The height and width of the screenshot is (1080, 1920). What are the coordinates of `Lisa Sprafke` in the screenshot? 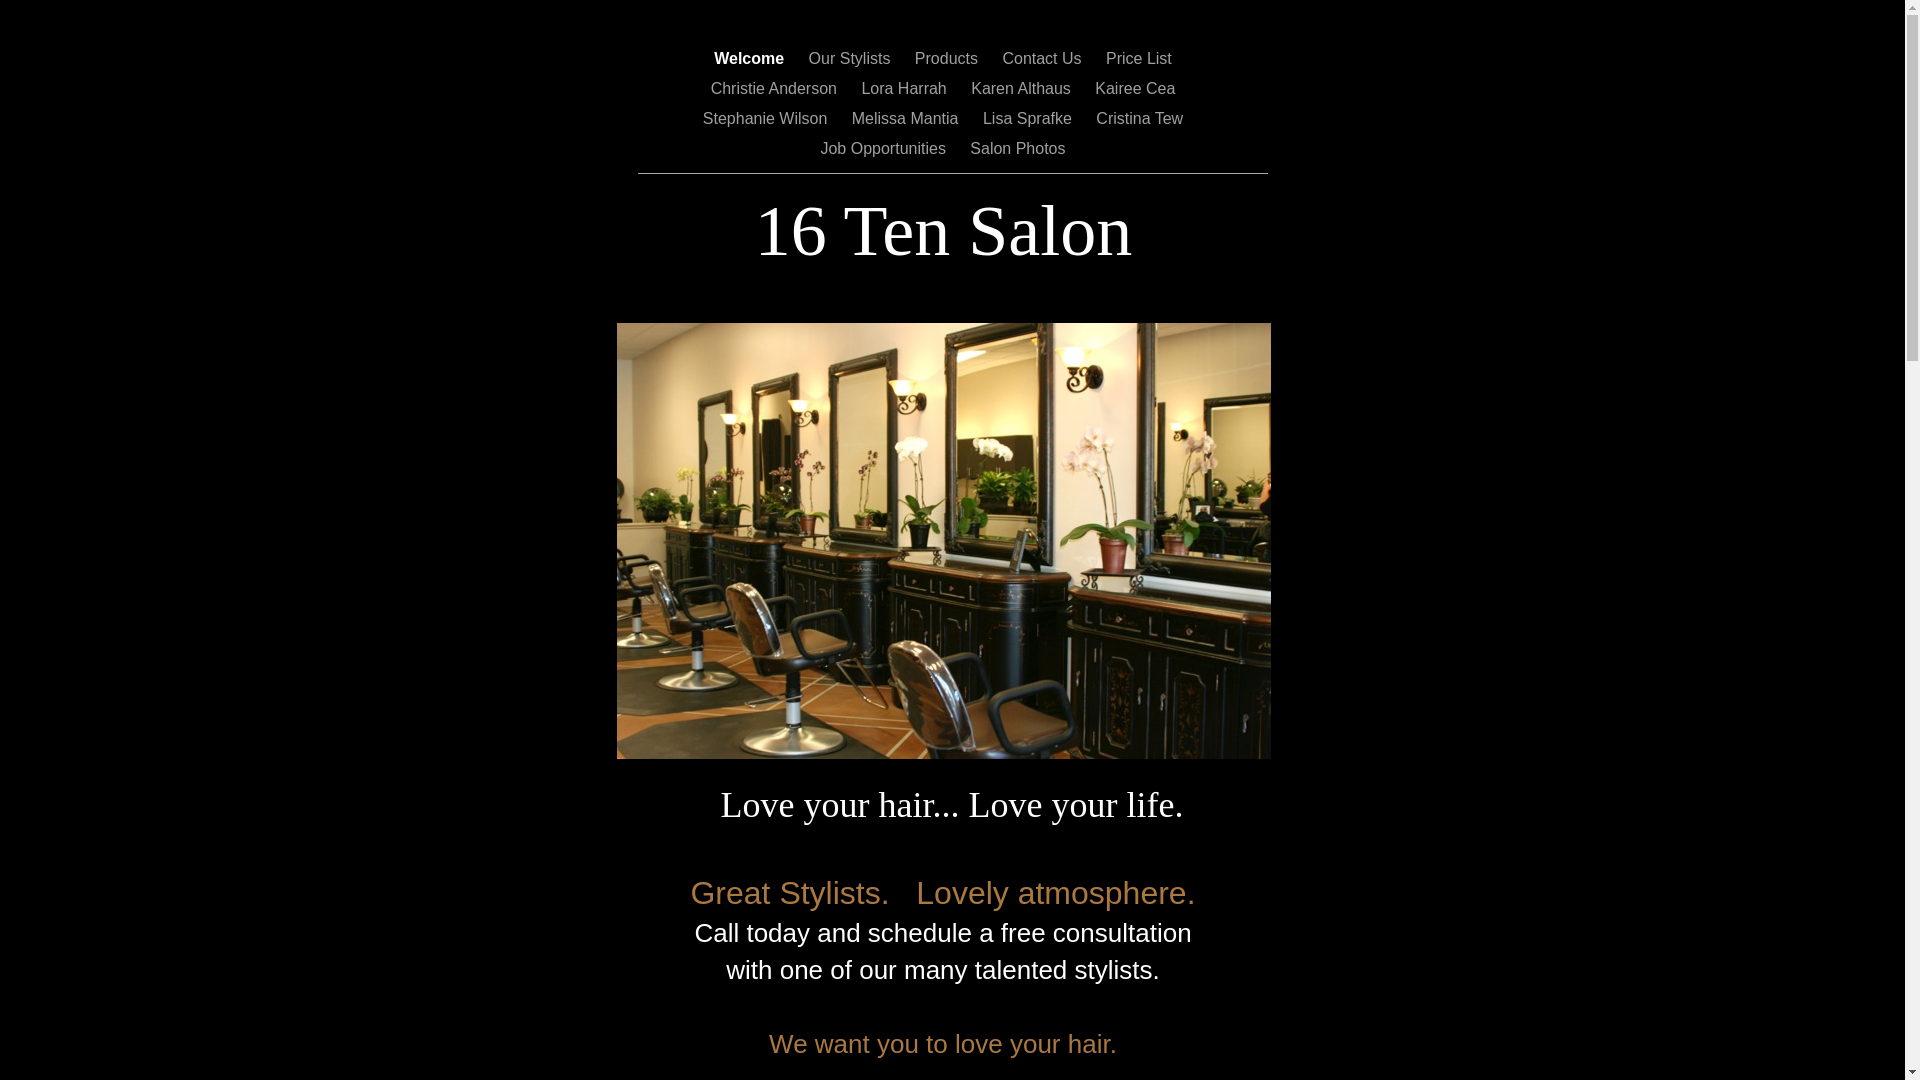 It's located at (1030, 118).